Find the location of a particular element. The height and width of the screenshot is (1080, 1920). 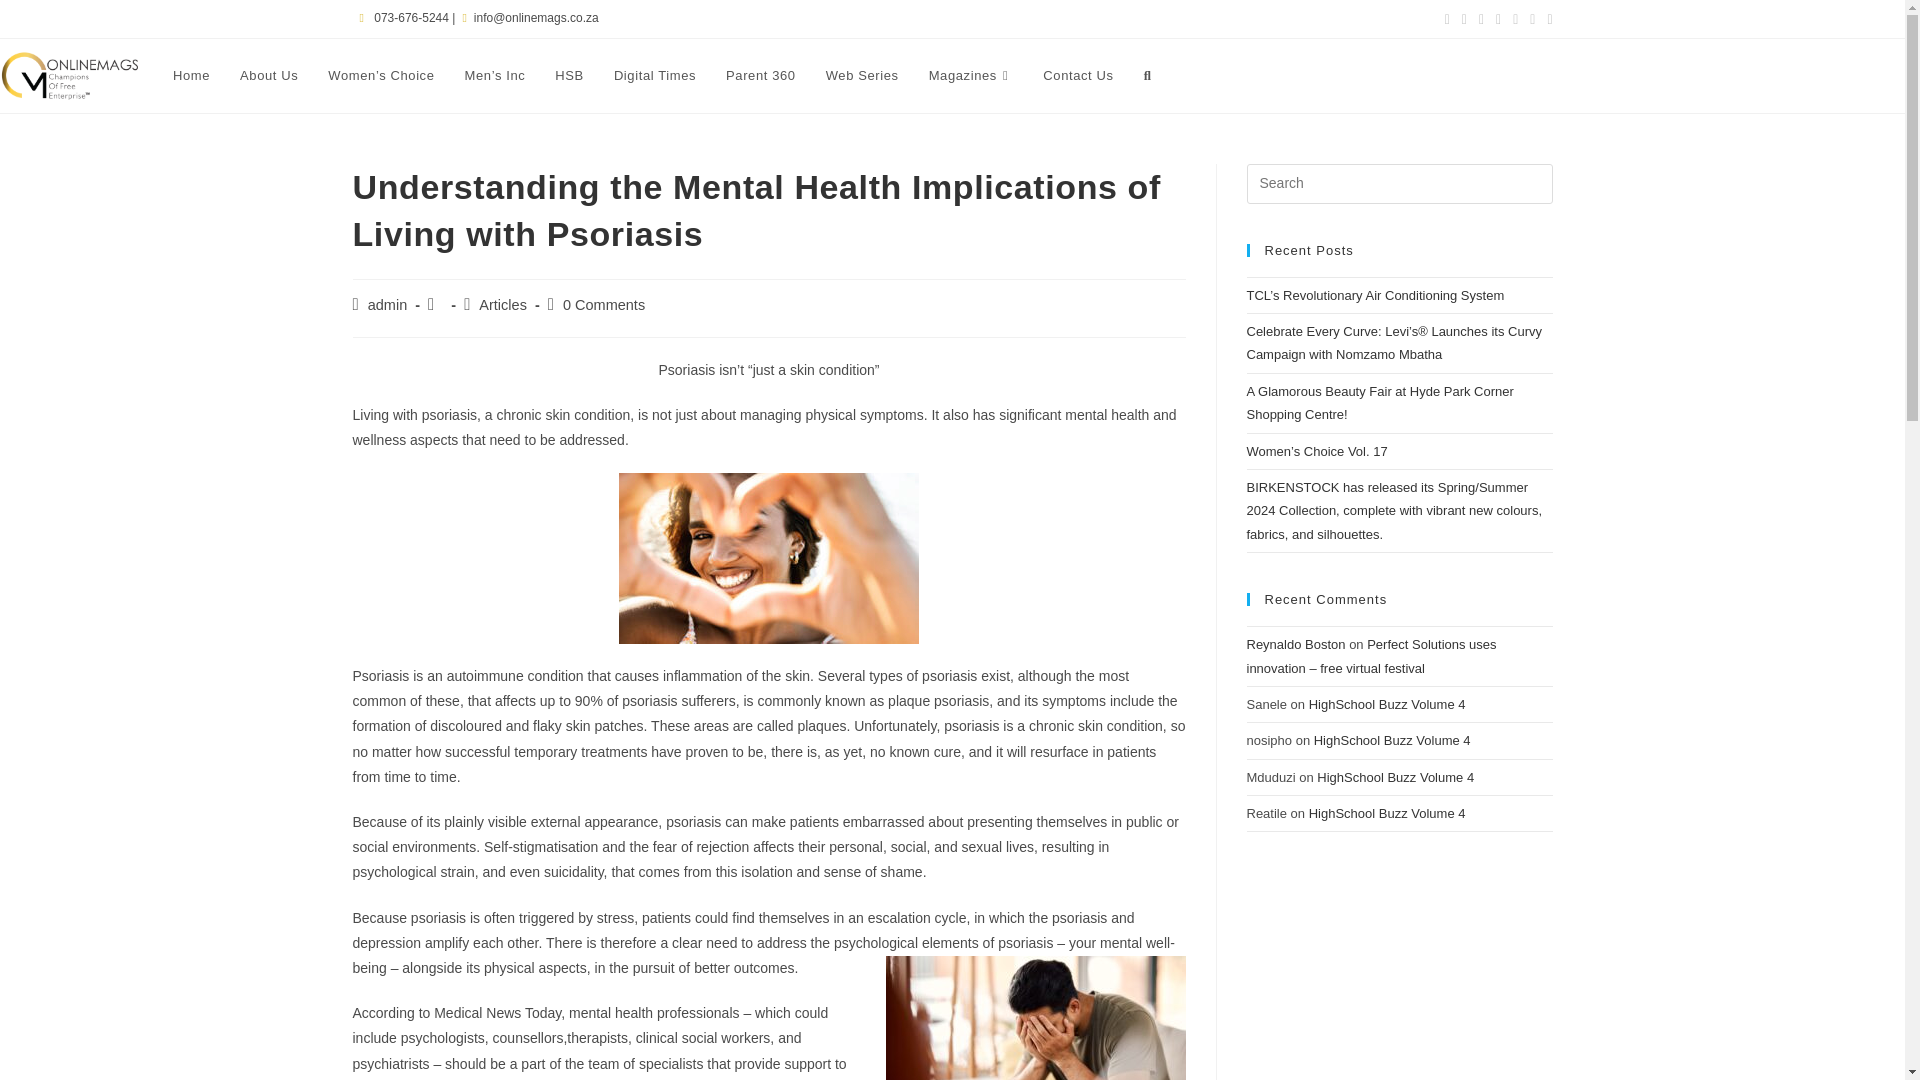

Contact Us is located at coordinates (1078, 76).